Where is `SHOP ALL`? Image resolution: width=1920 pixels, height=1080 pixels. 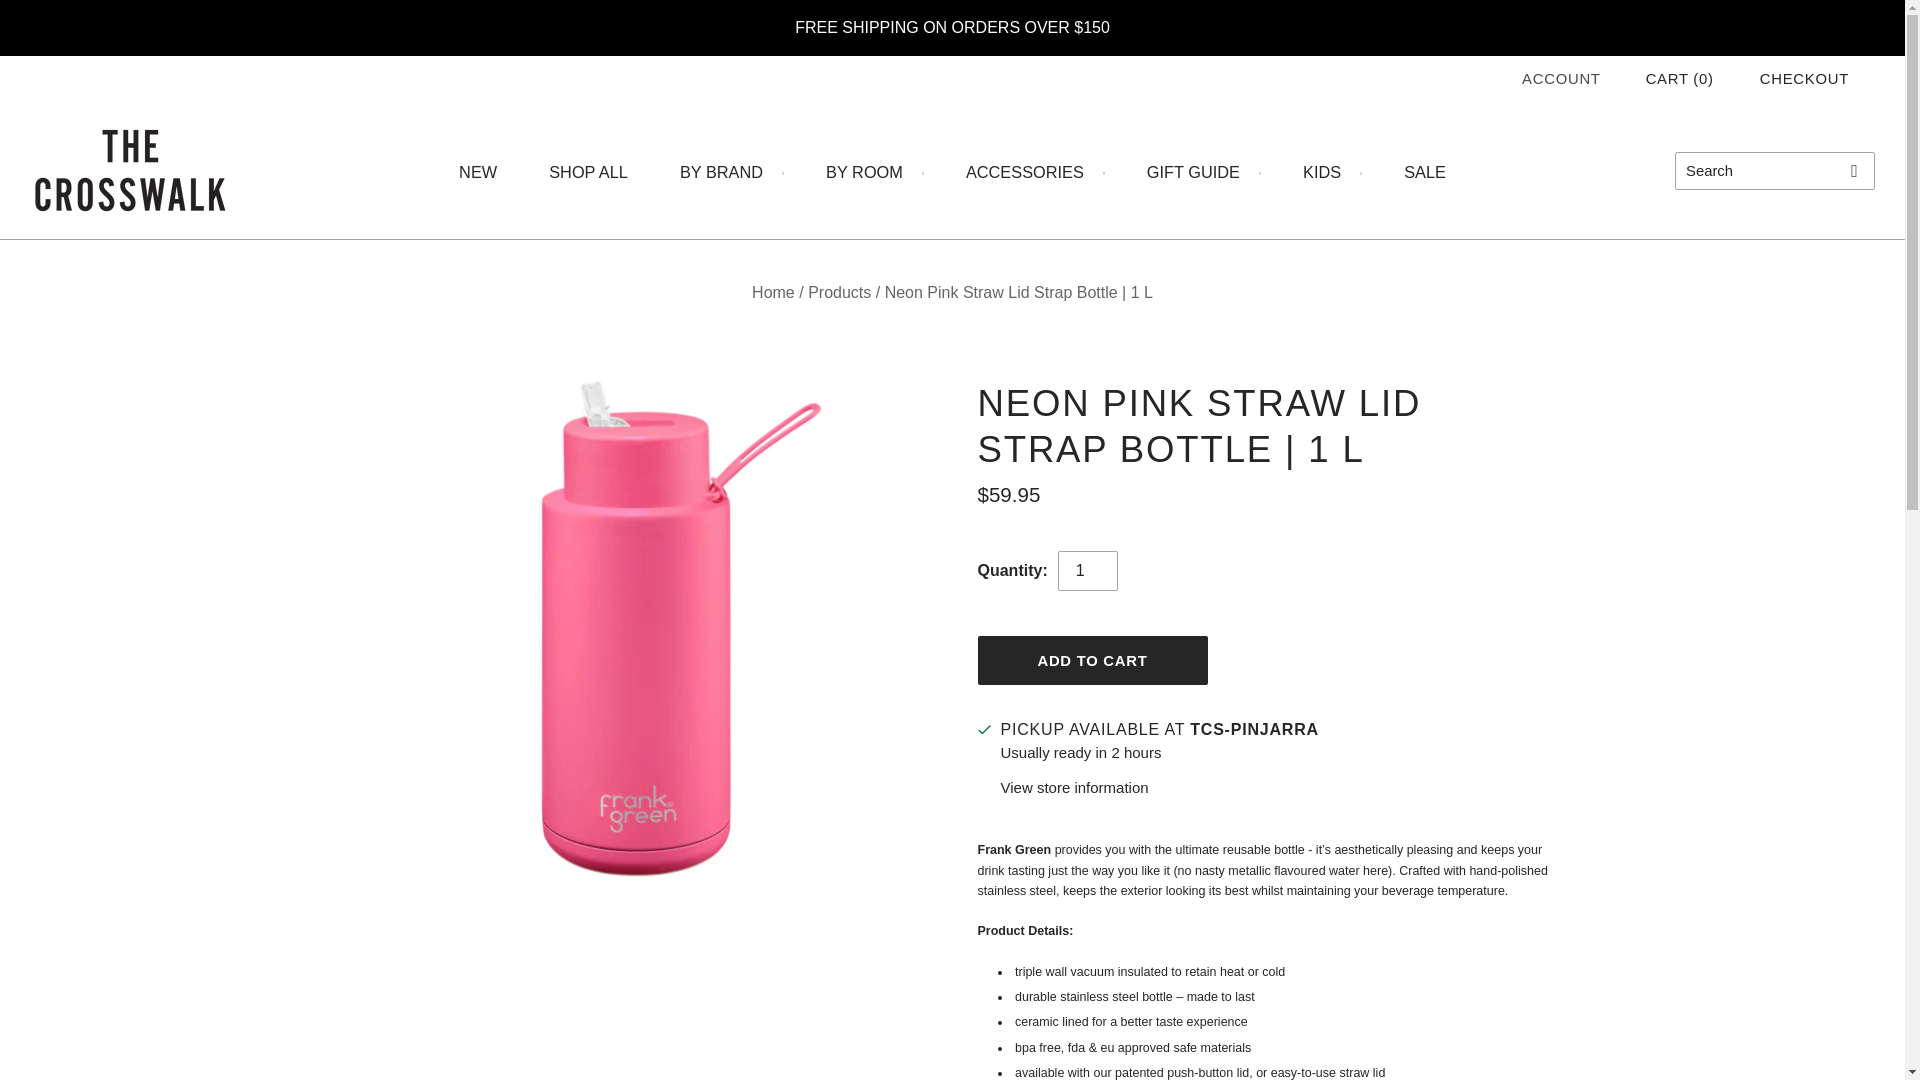
SHOP ALL is located at coordinates (588, 171).